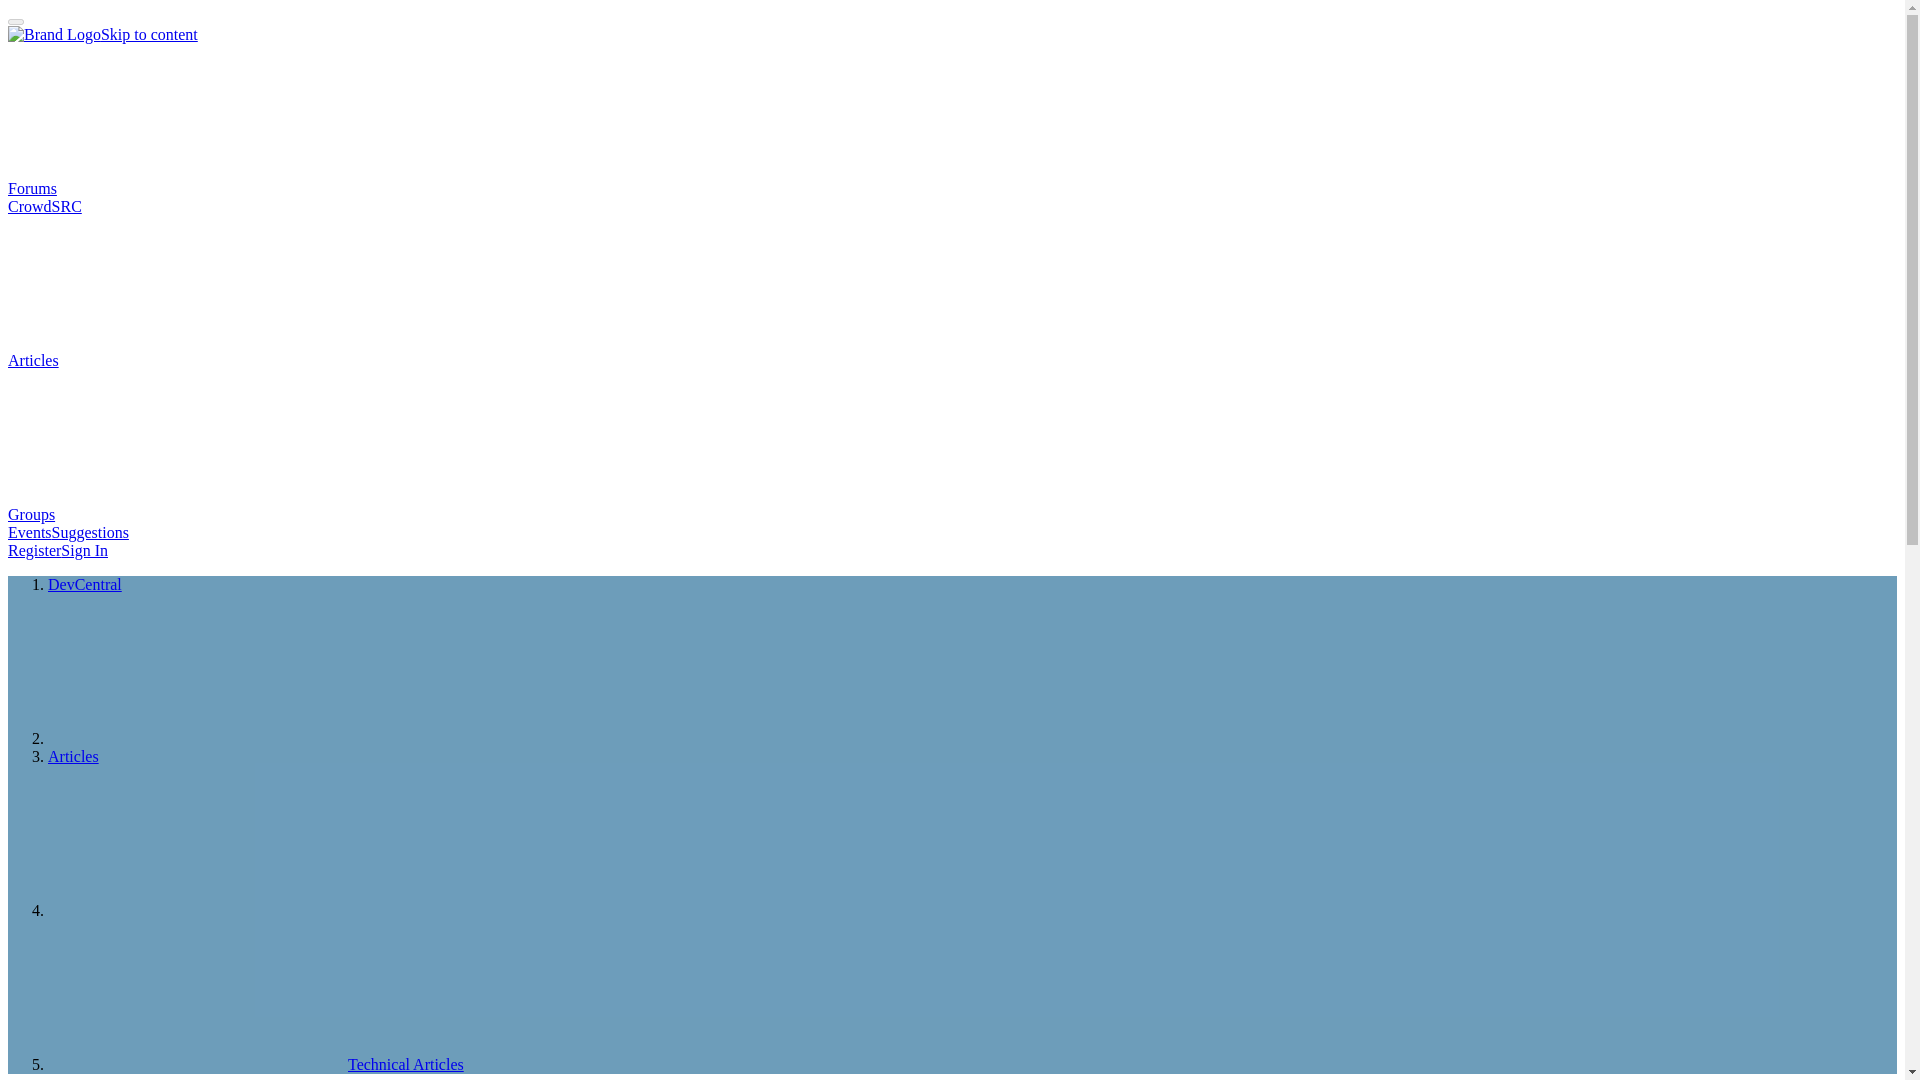 The image size is (1920, 1080). What do you see at coordinates (29, 532) in the screenshot?
I see `Events` at bounding box center [29, 532].